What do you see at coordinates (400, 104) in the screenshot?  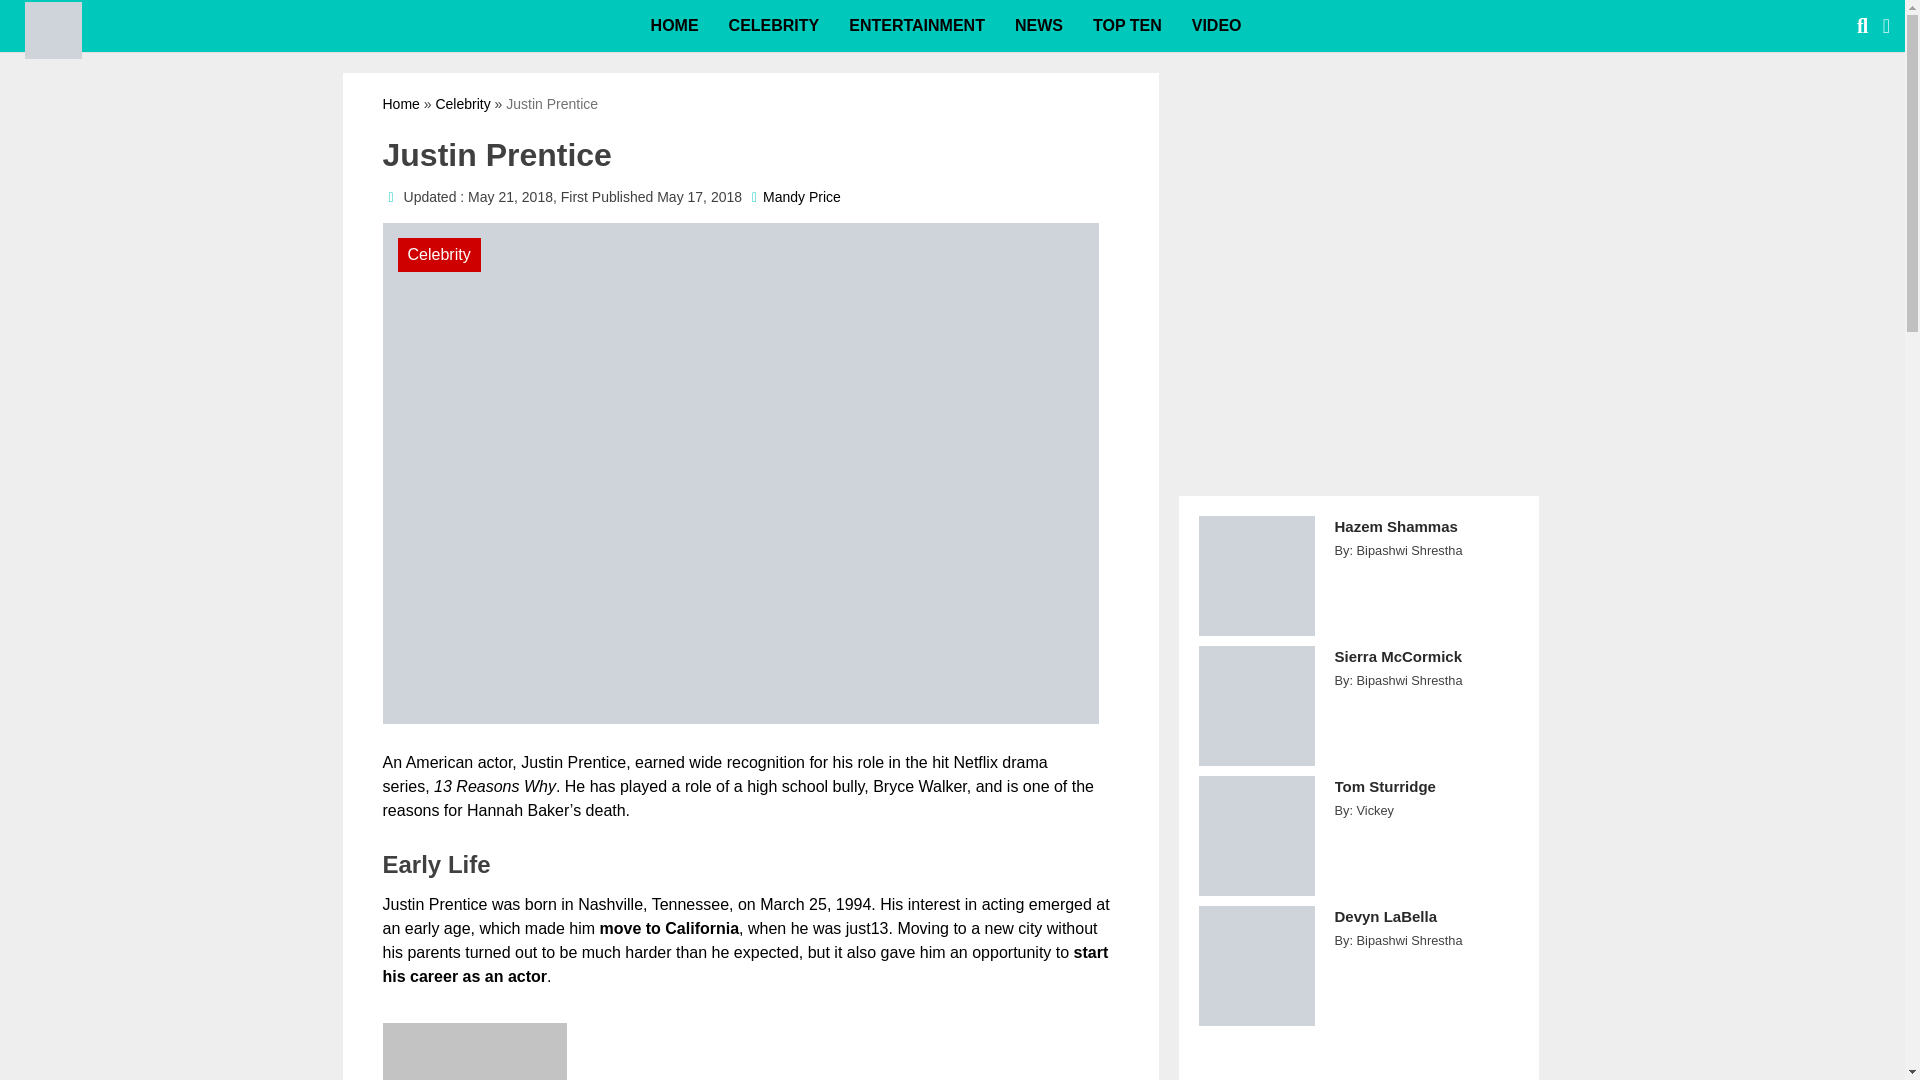 I see `Home` at bounding box center [400, 104].